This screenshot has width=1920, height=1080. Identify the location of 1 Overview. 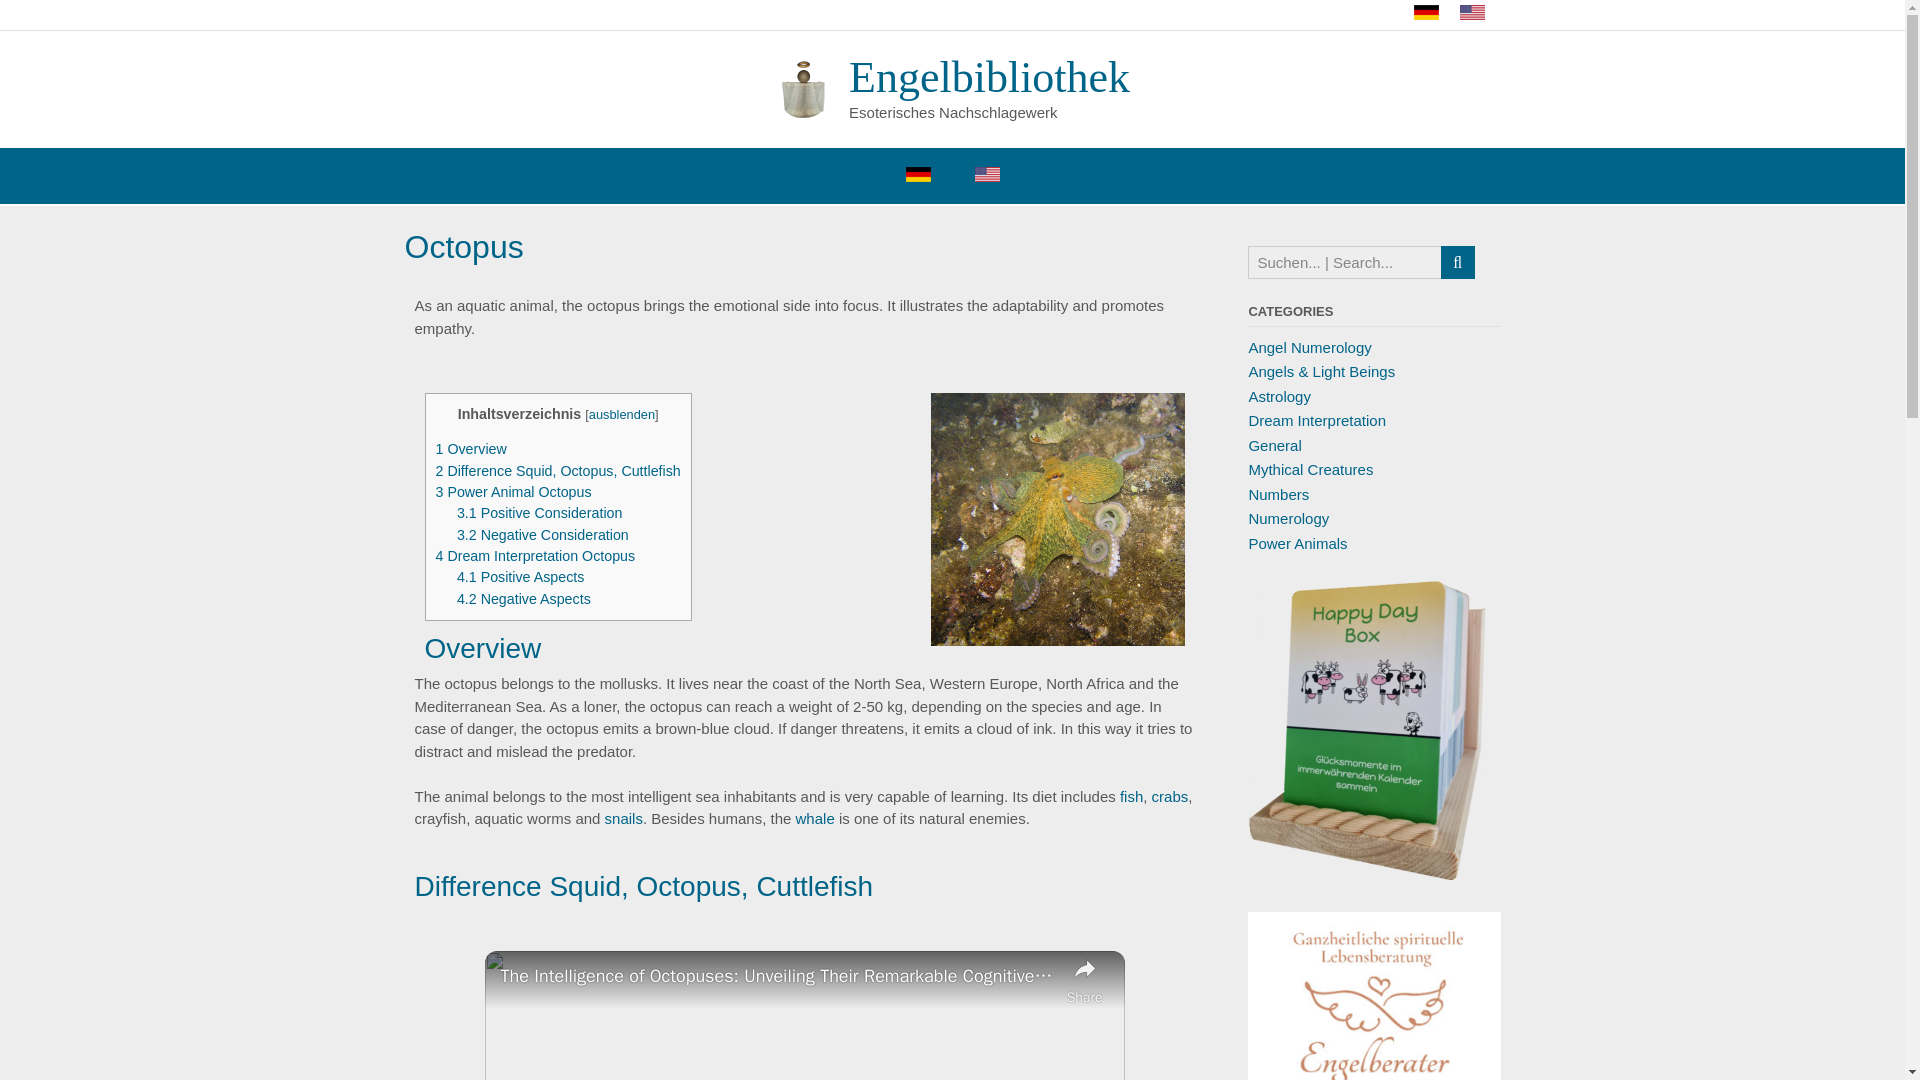
(470, 448).